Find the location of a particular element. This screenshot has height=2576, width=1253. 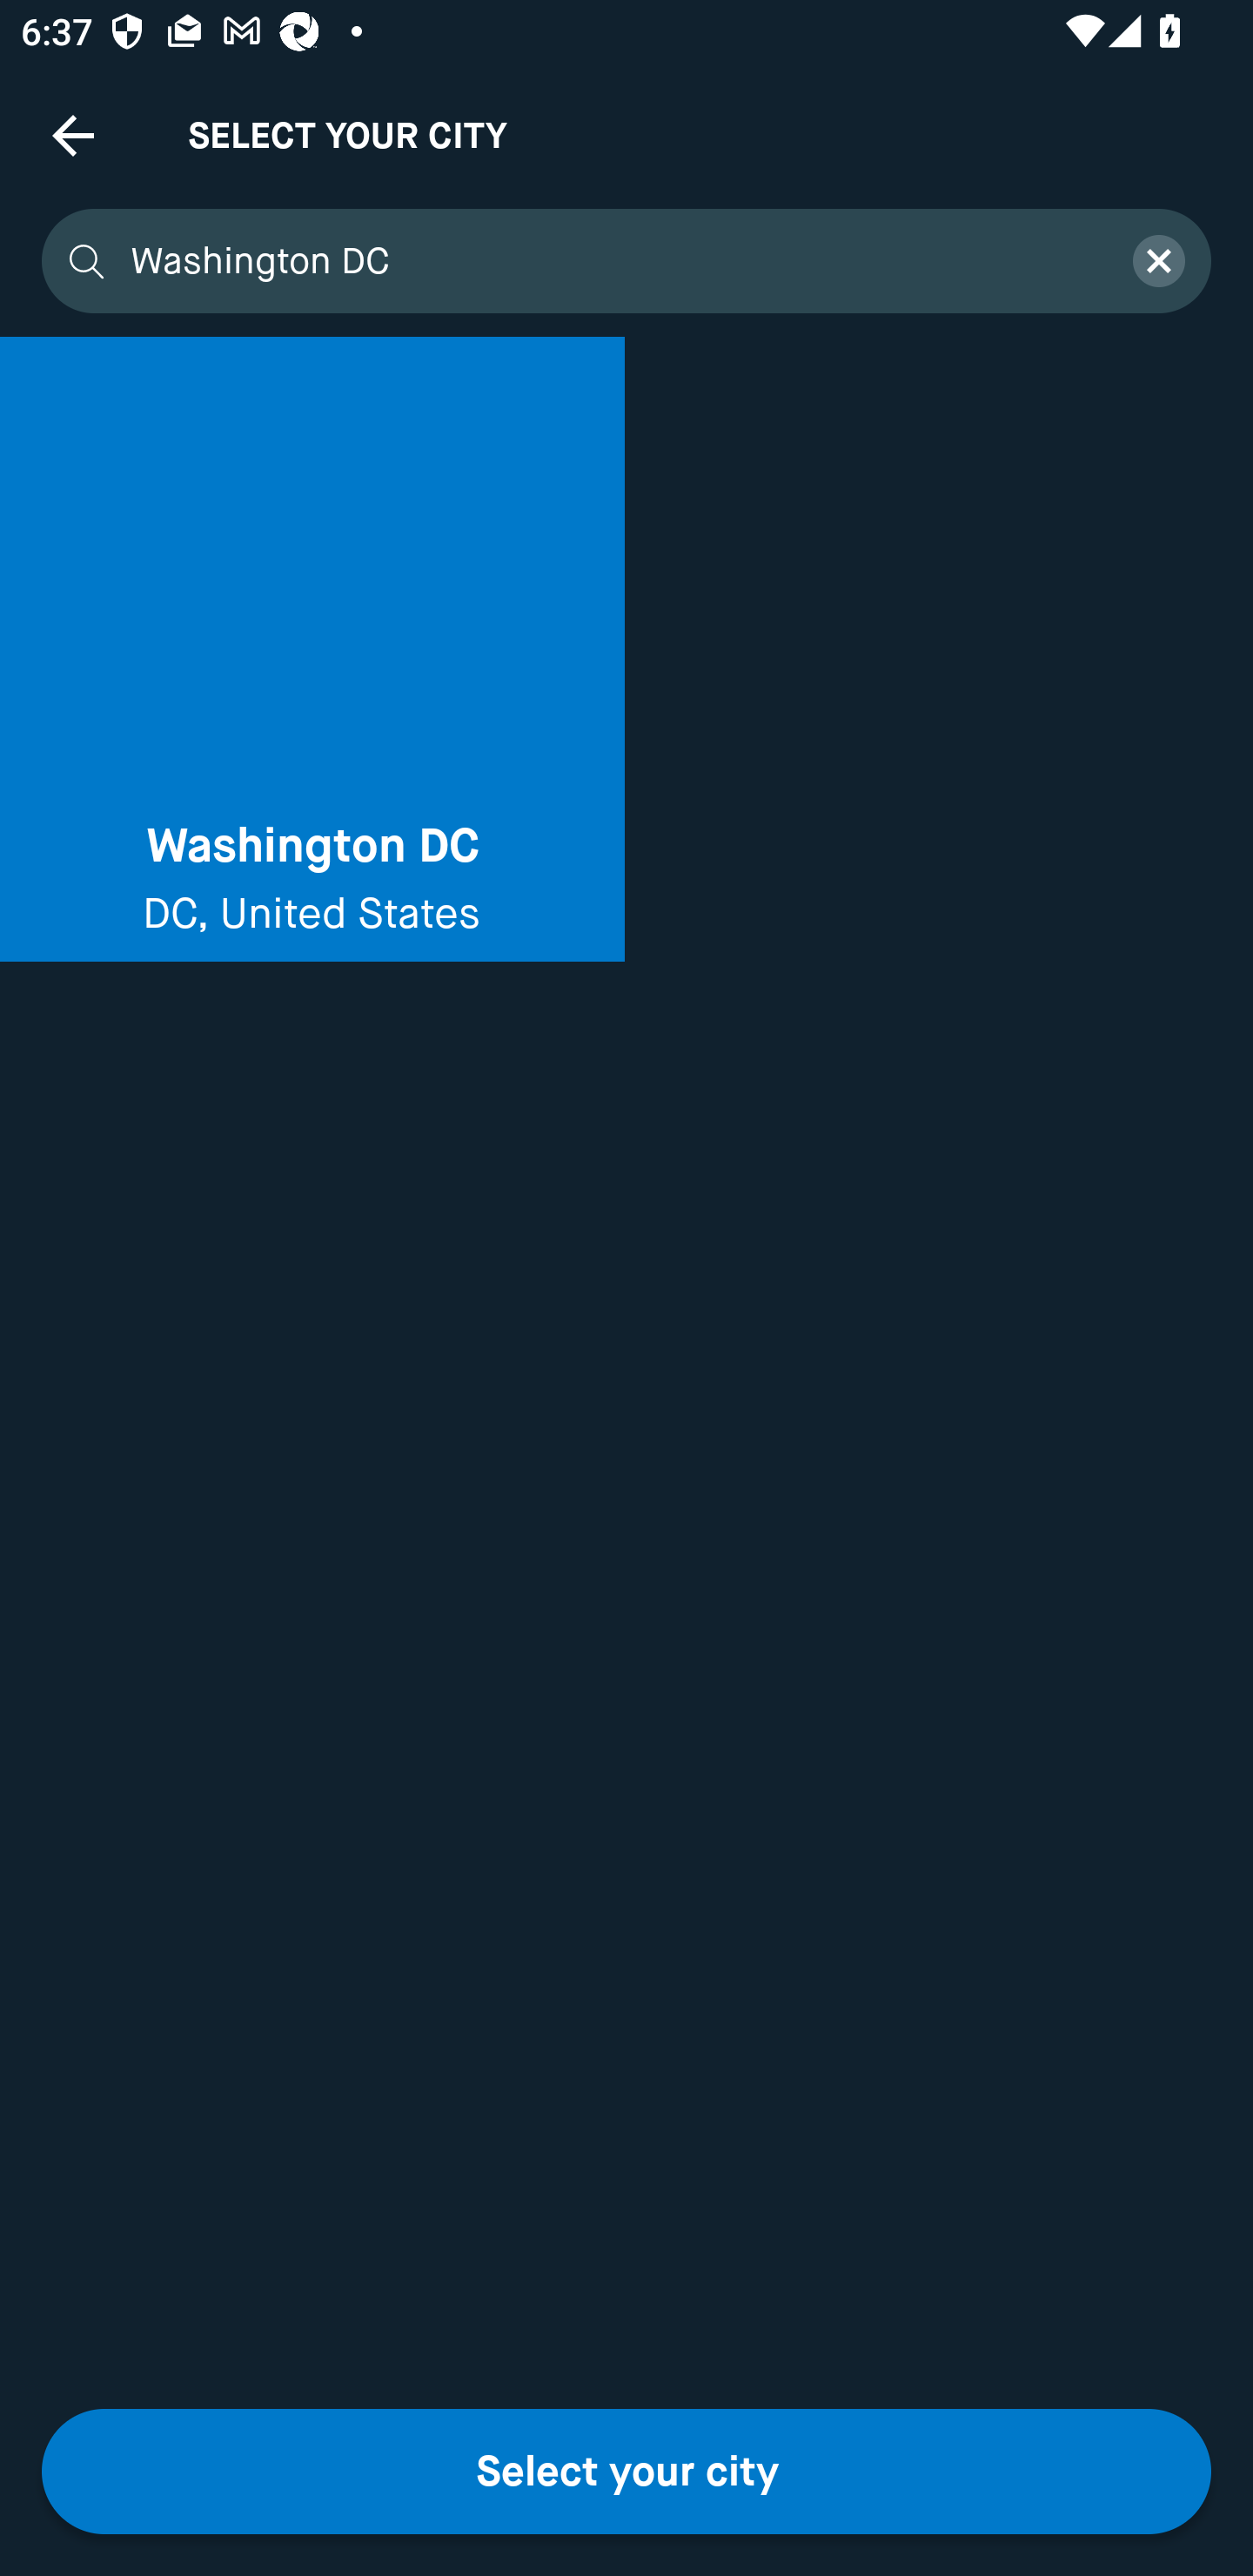

Washington DC is located at coordinates (613, 261).